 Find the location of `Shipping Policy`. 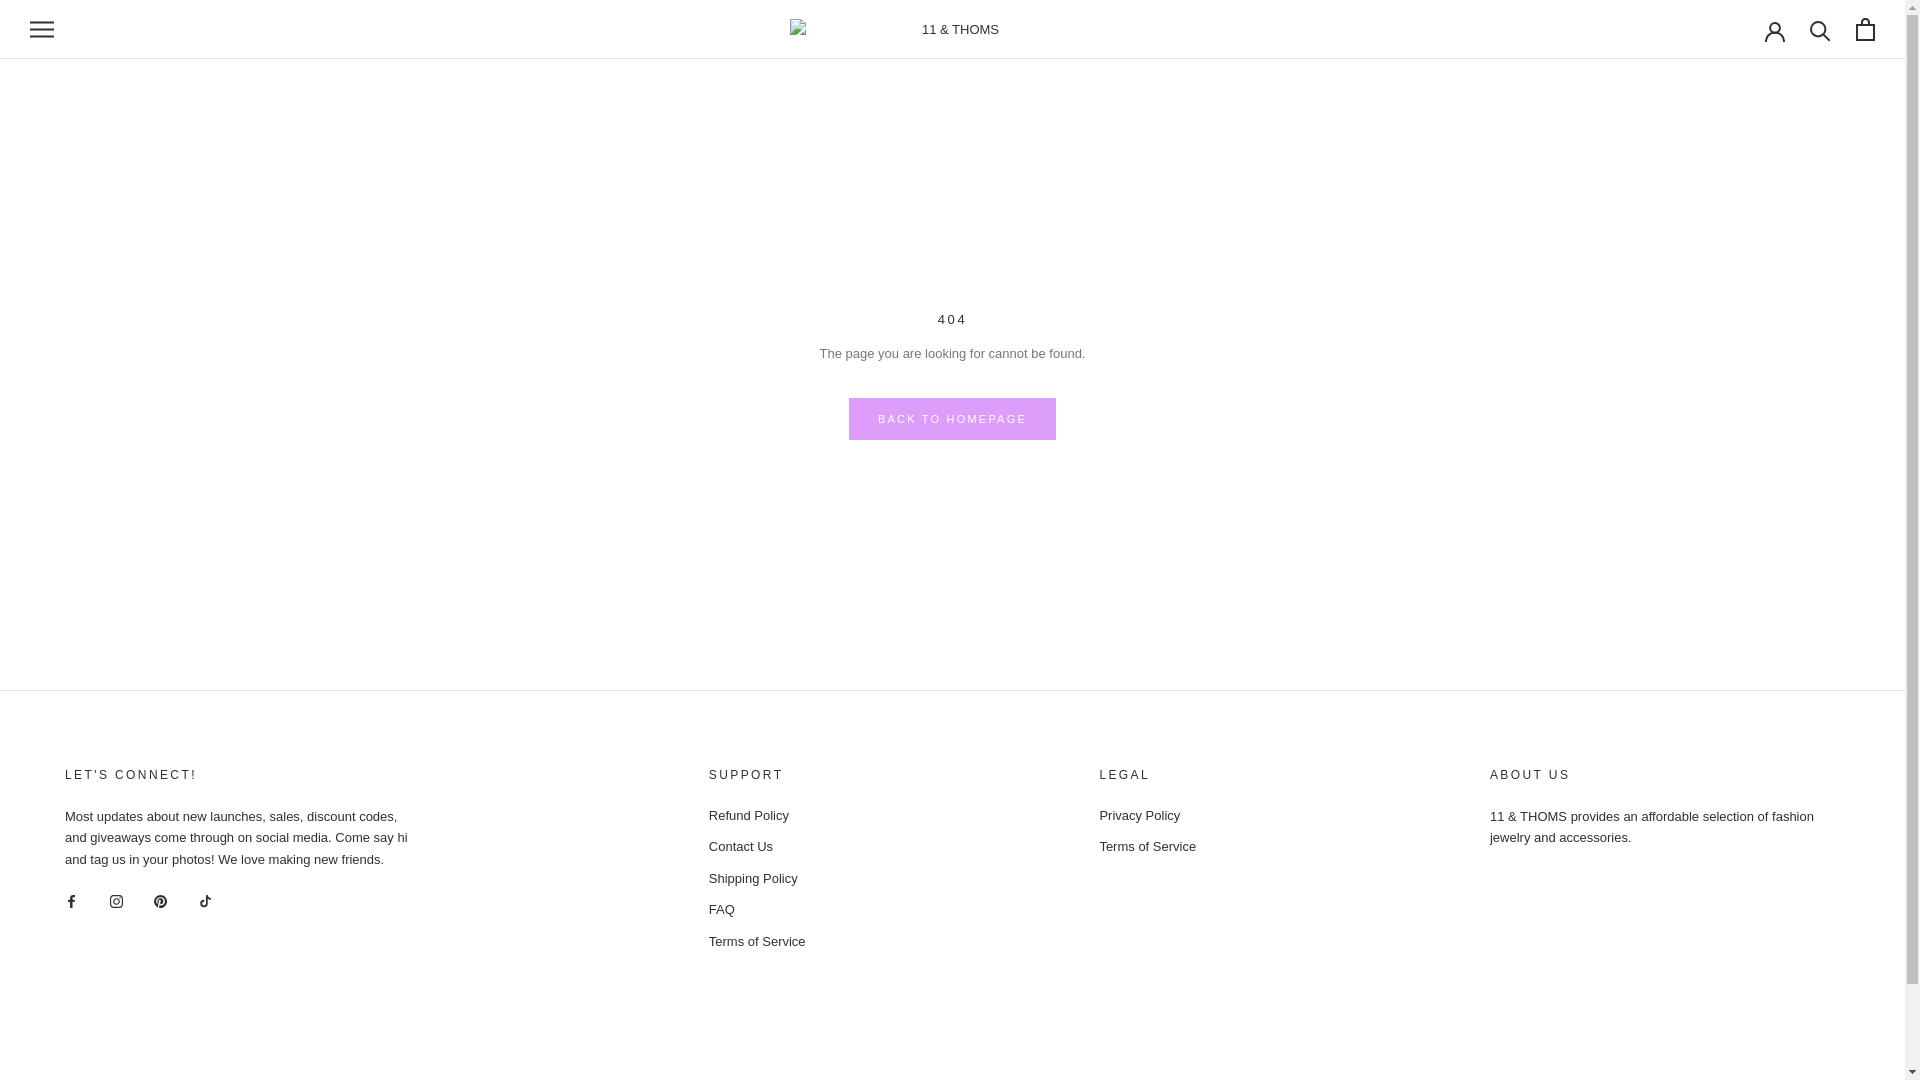

Shipping Policy is located at coordinates (758, 879).